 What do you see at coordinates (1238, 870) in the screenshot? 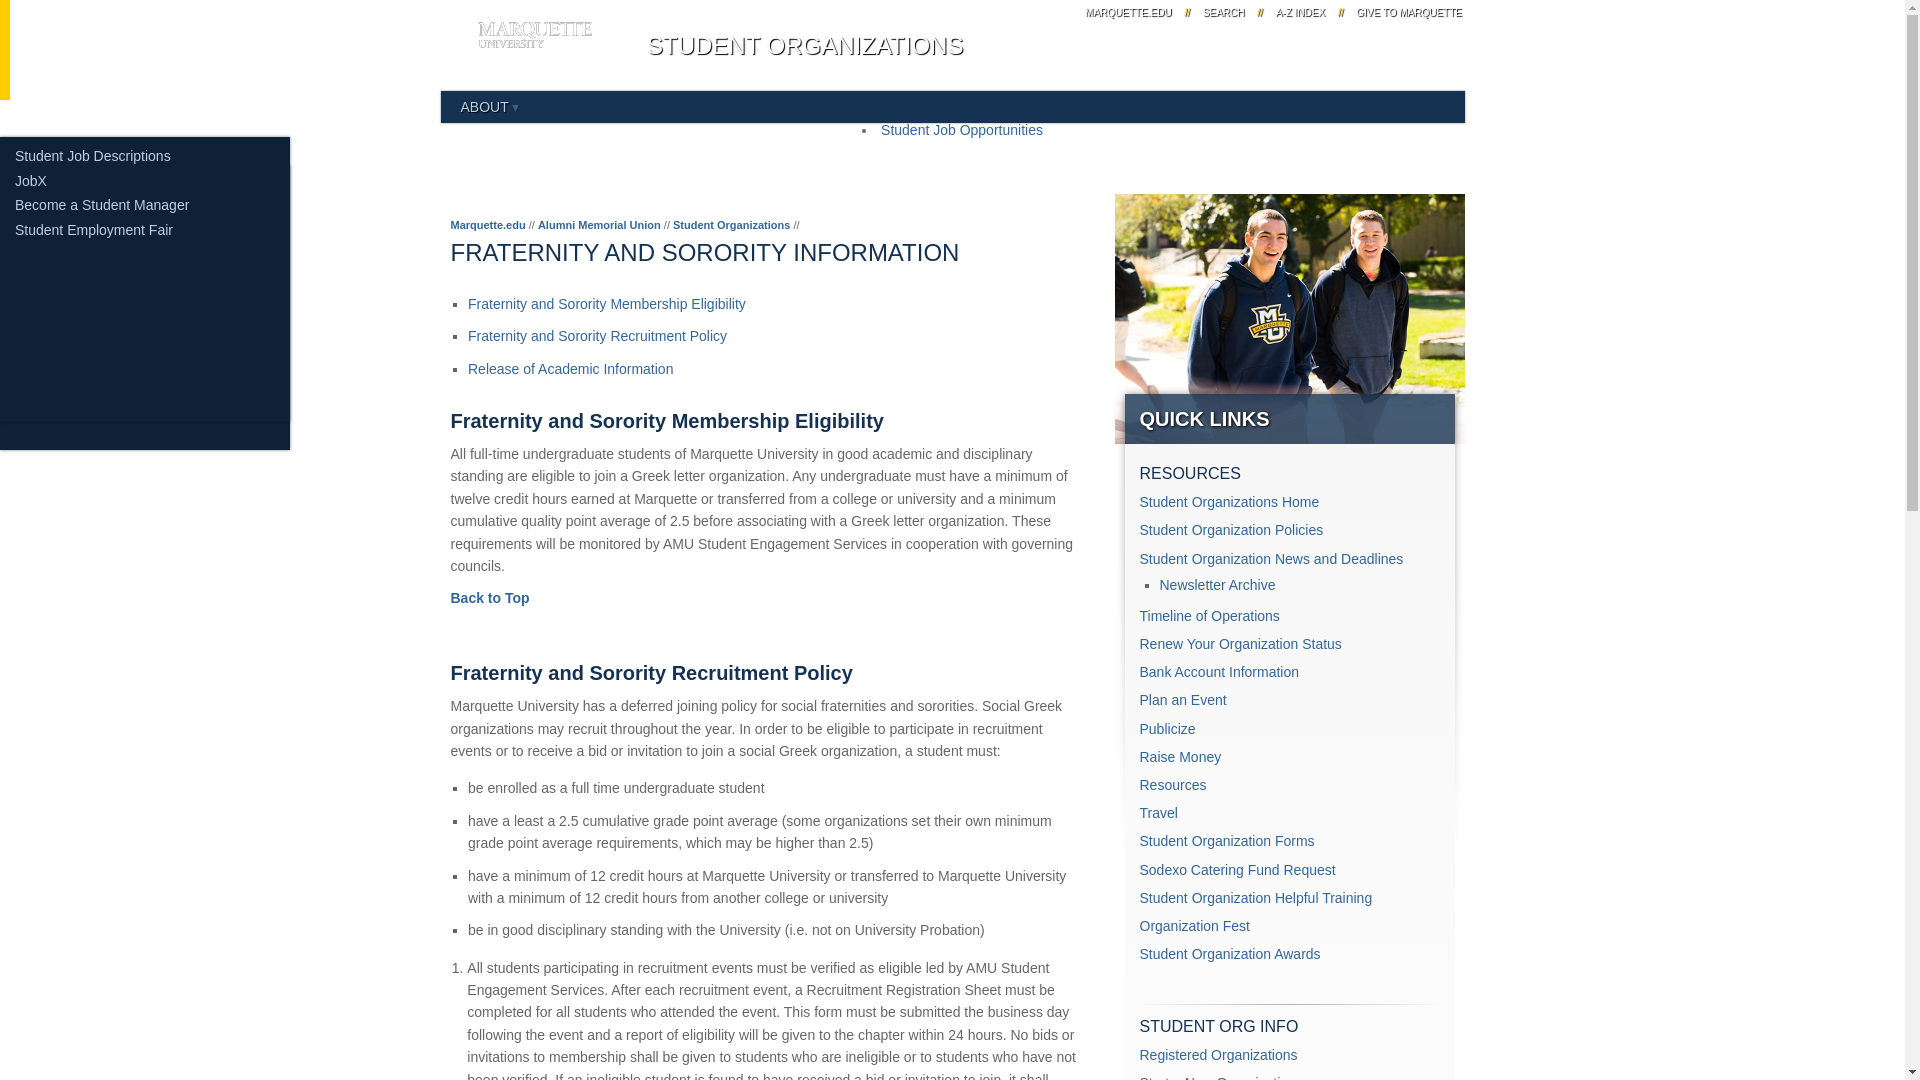
I see `Sodexo Catering Fund Request` at bounding box center [1238, 870].